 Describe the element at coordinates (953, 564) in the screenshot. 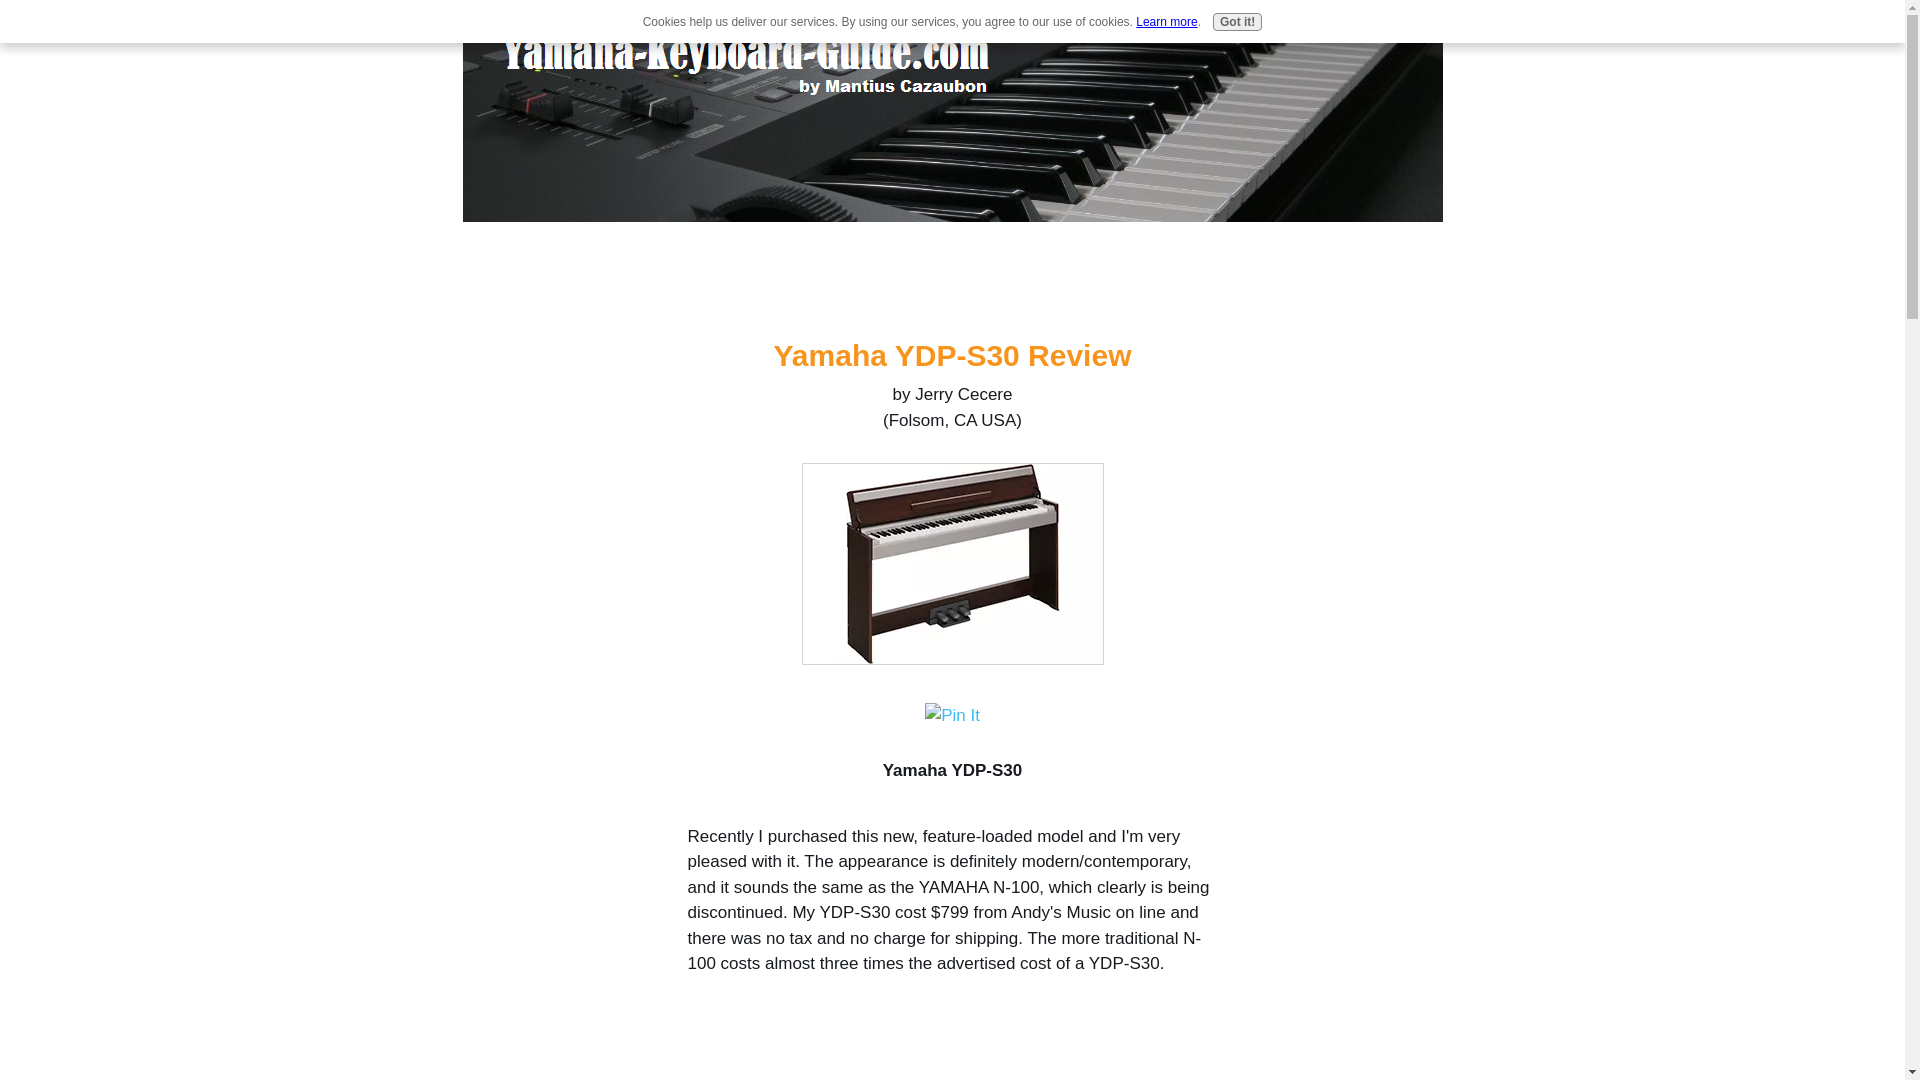

I see `Yamaha YDP-S30` at that location.